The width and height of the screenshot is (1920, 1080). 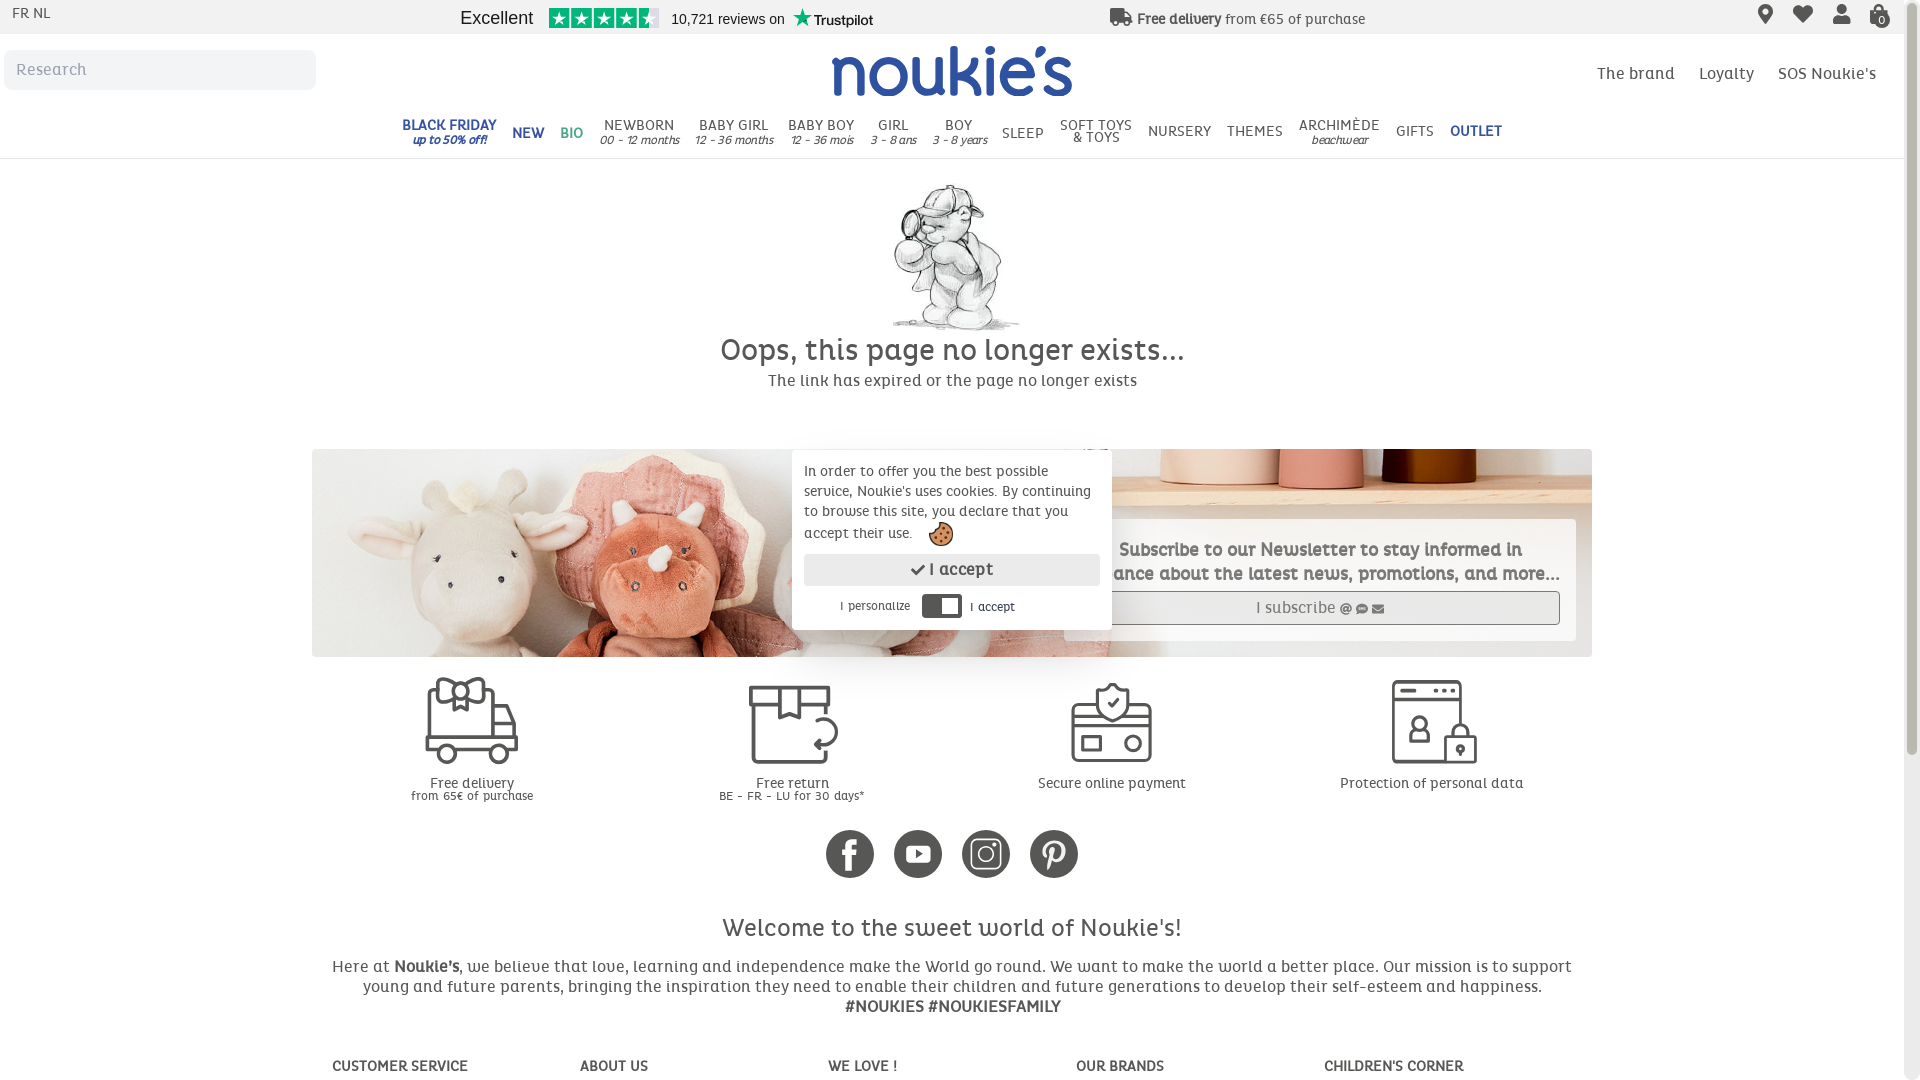 I want to click on NEW, so click(x=528, y=133).